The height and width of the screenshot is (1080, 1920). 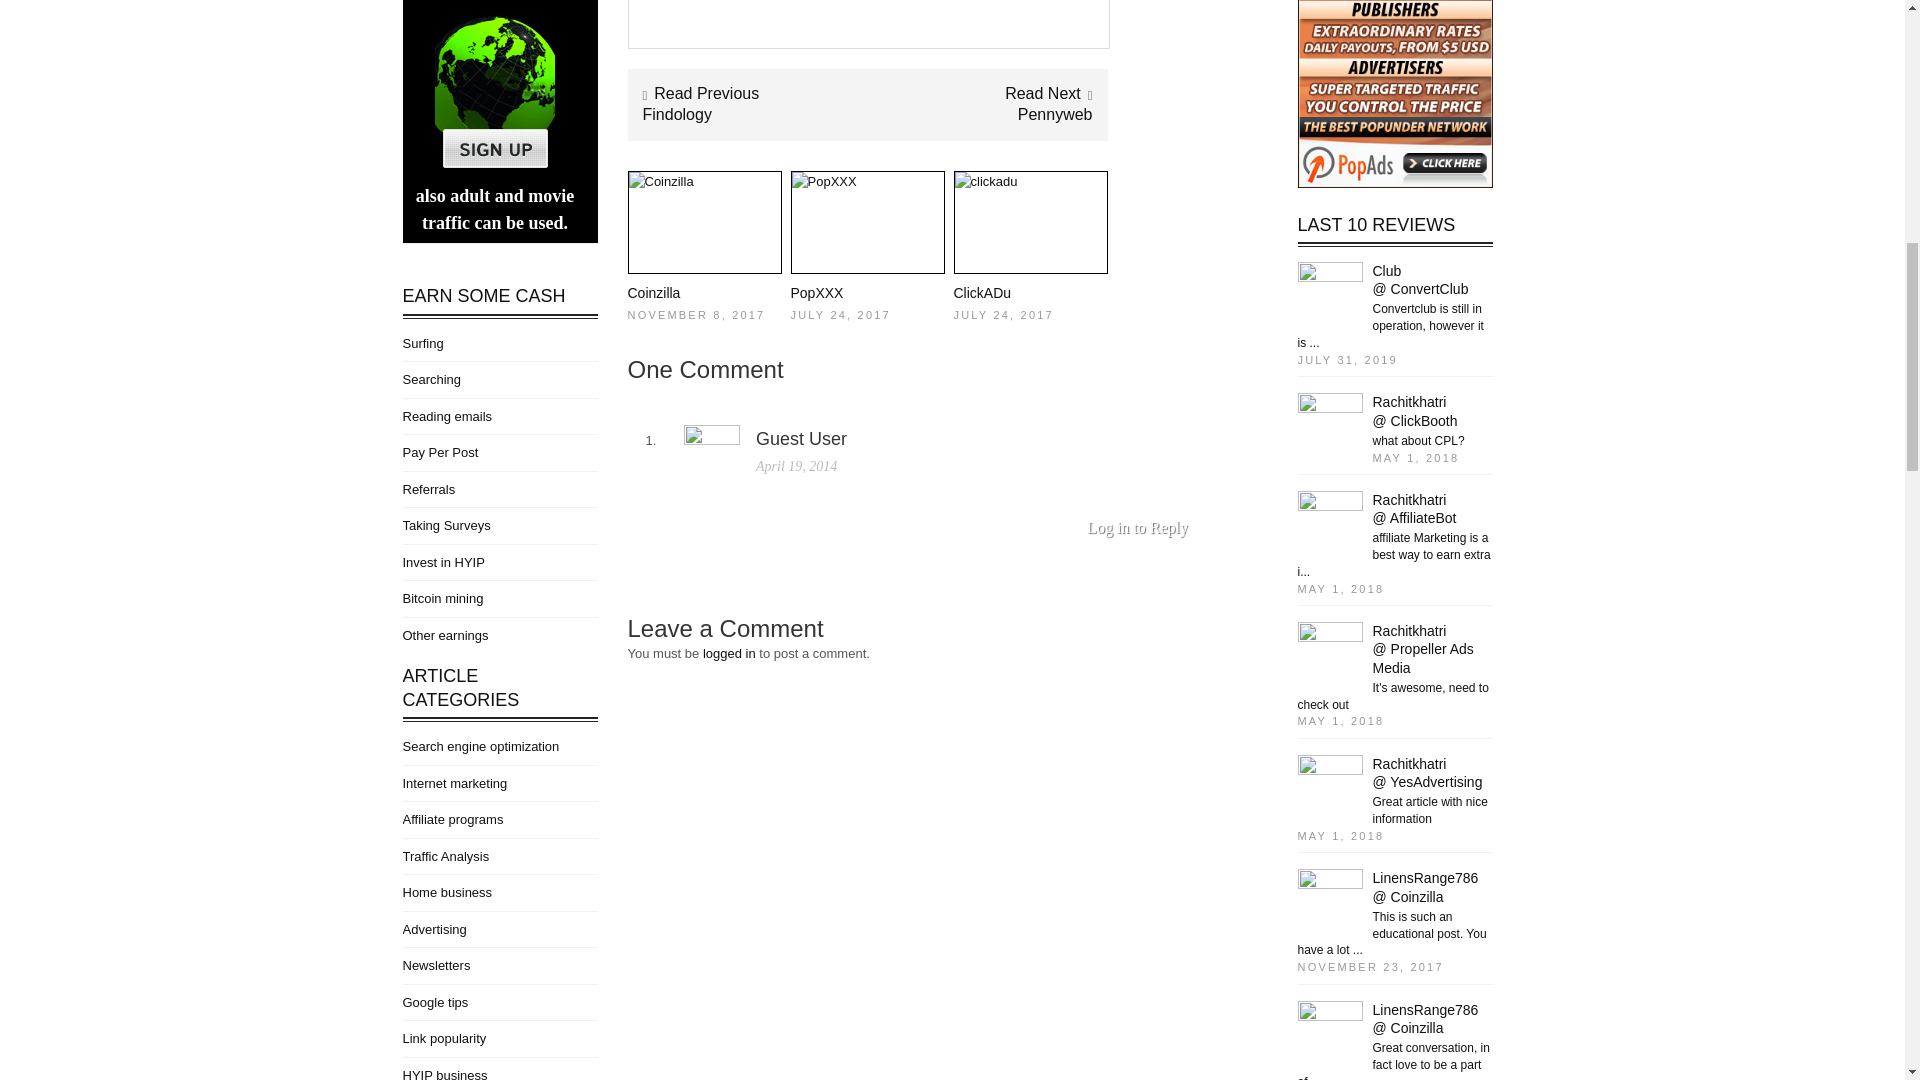 I want to click on Taking Surveys, so click(x=445, y=526).